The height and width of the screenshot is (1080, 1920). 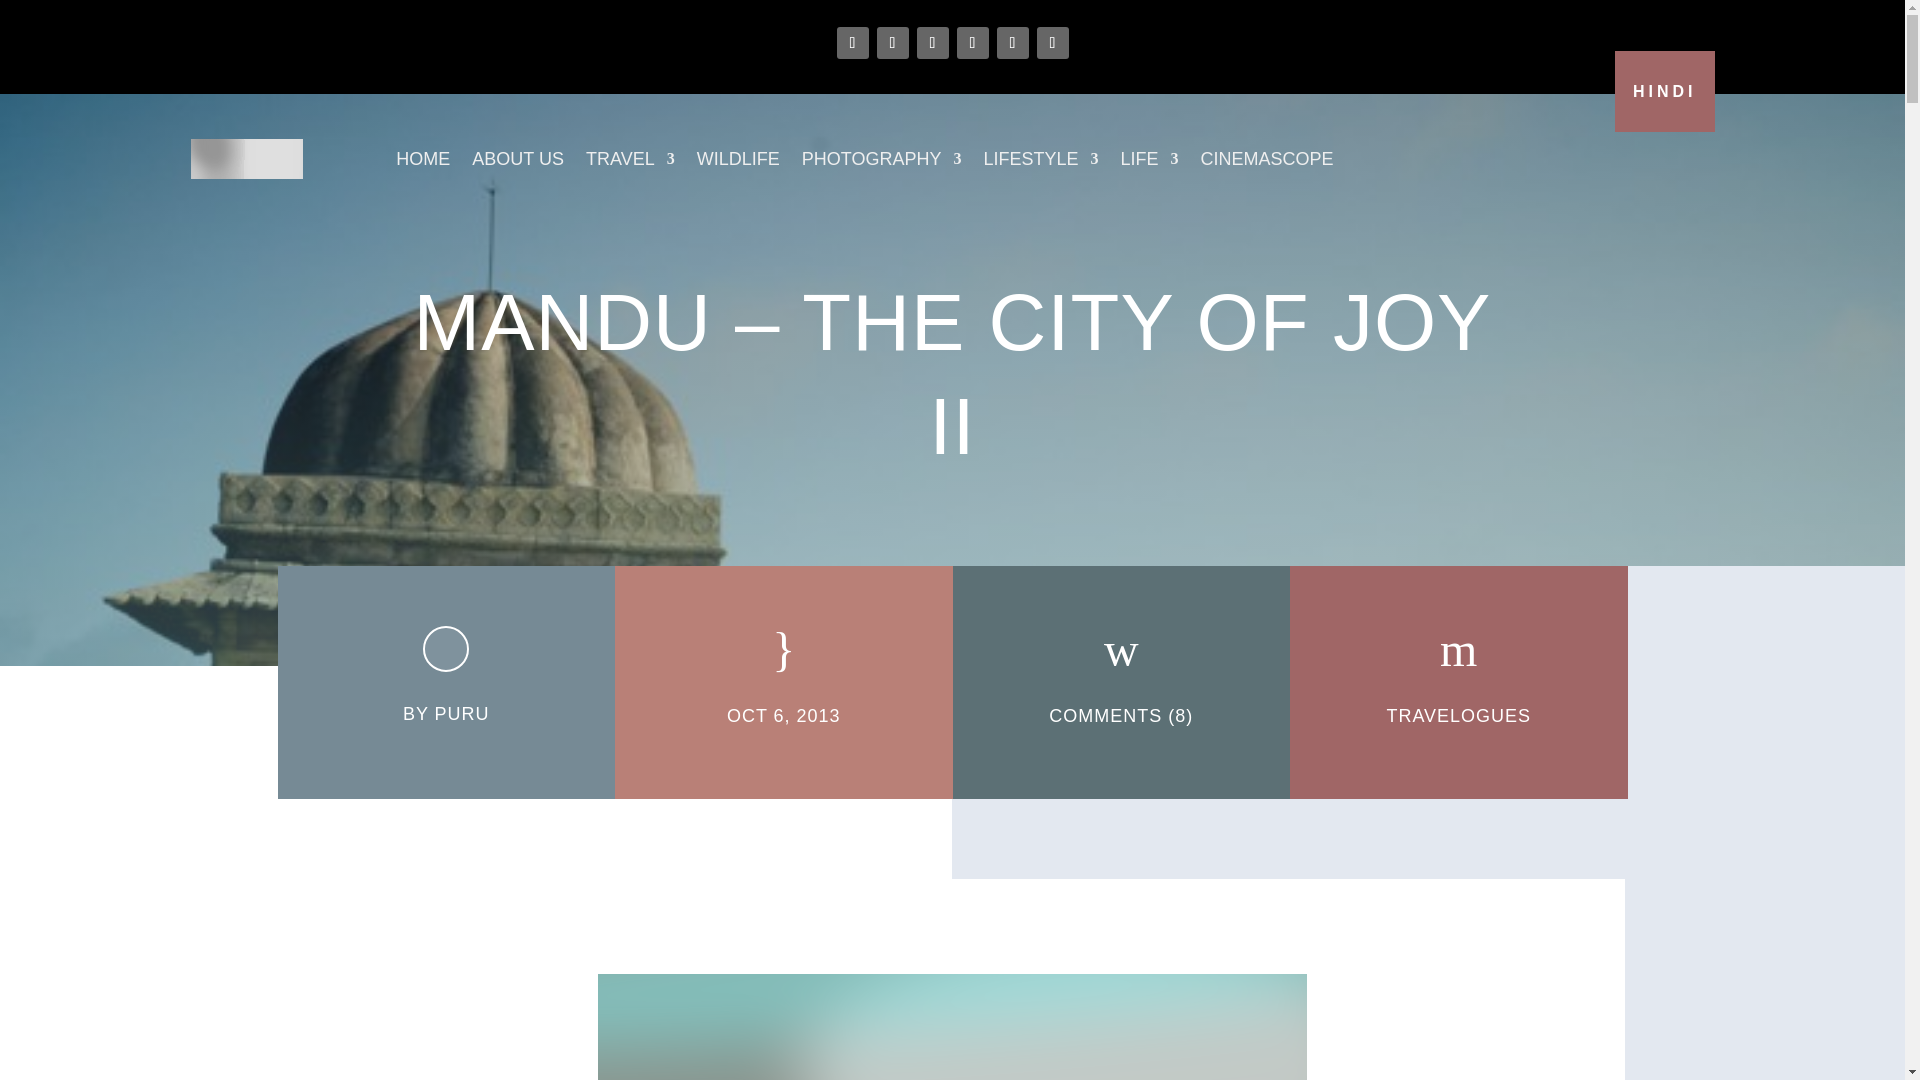 I want to click on Follow on Youtube, so click(x=972, y=43).